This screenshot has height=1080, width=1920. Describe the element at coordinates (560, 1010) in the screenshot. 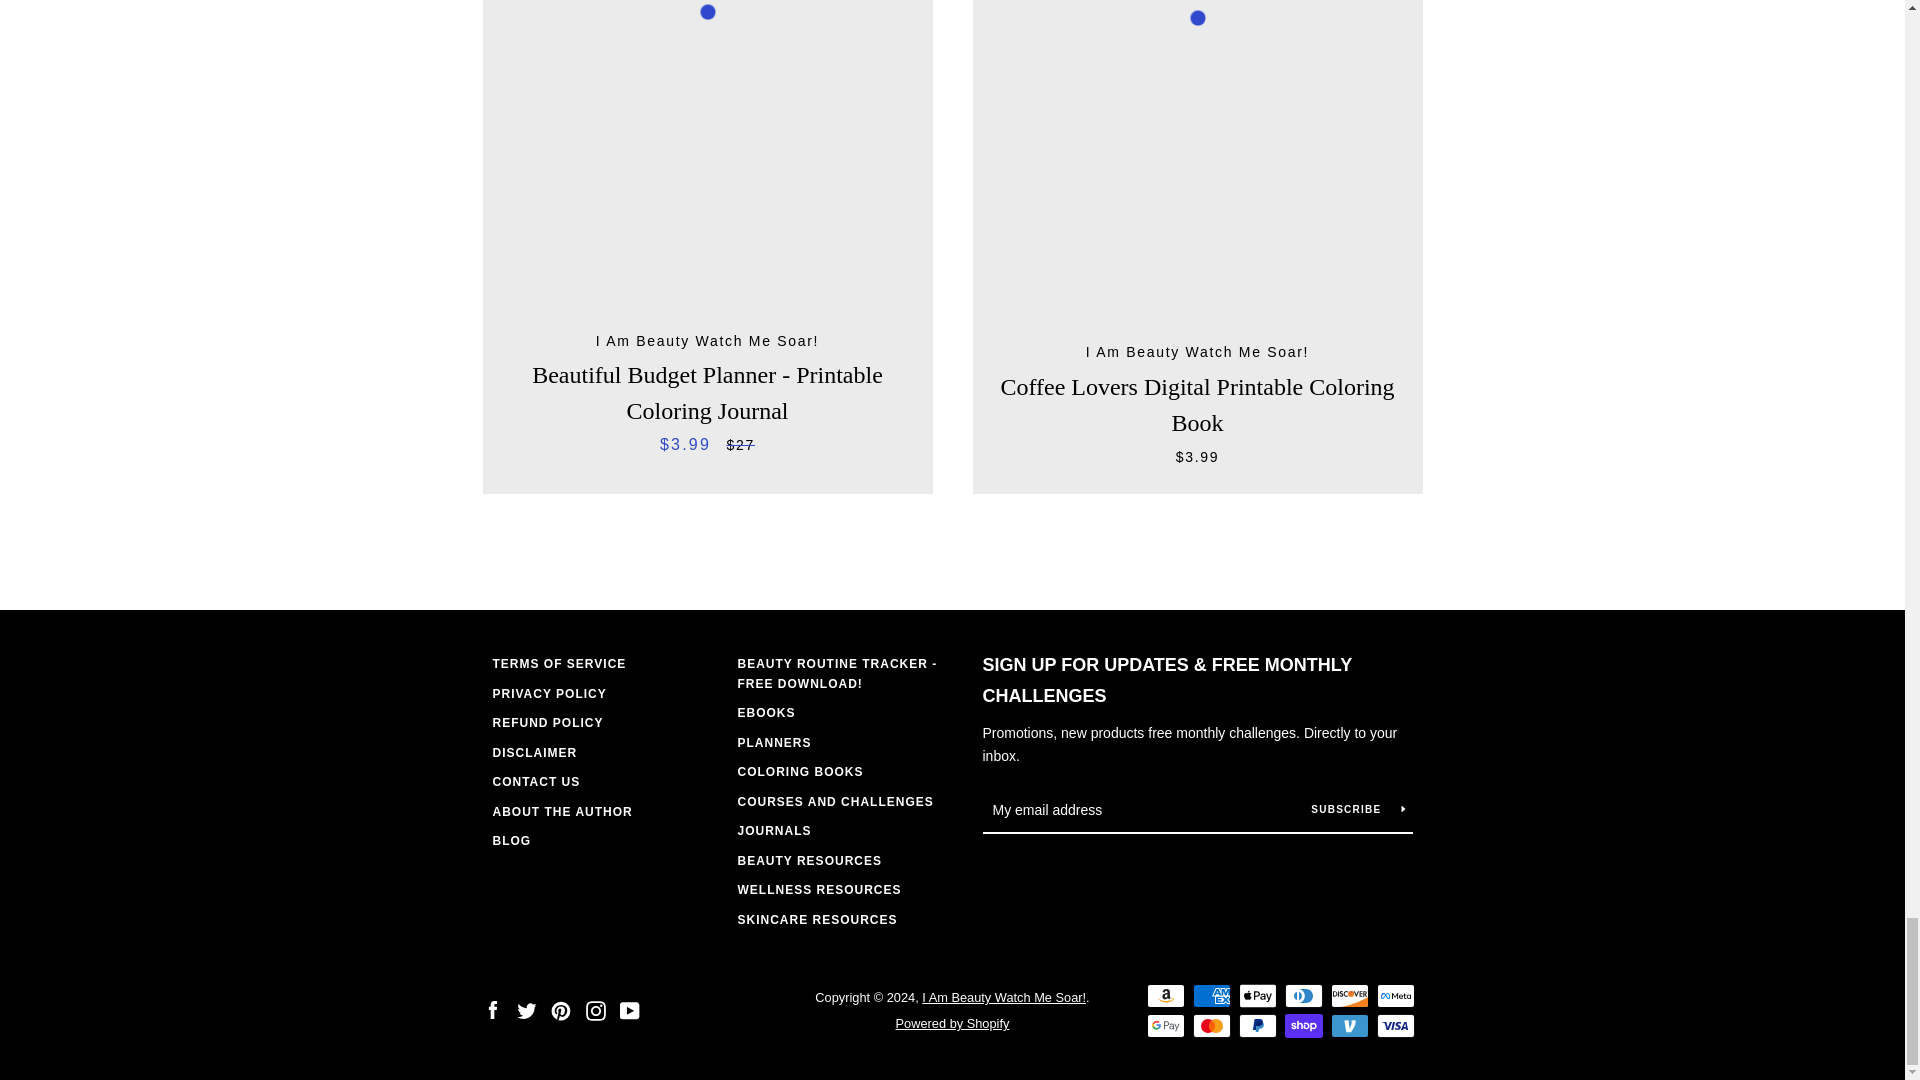

I see `I Am Beauty Watch Me Soar! on Pinterest` at that location.